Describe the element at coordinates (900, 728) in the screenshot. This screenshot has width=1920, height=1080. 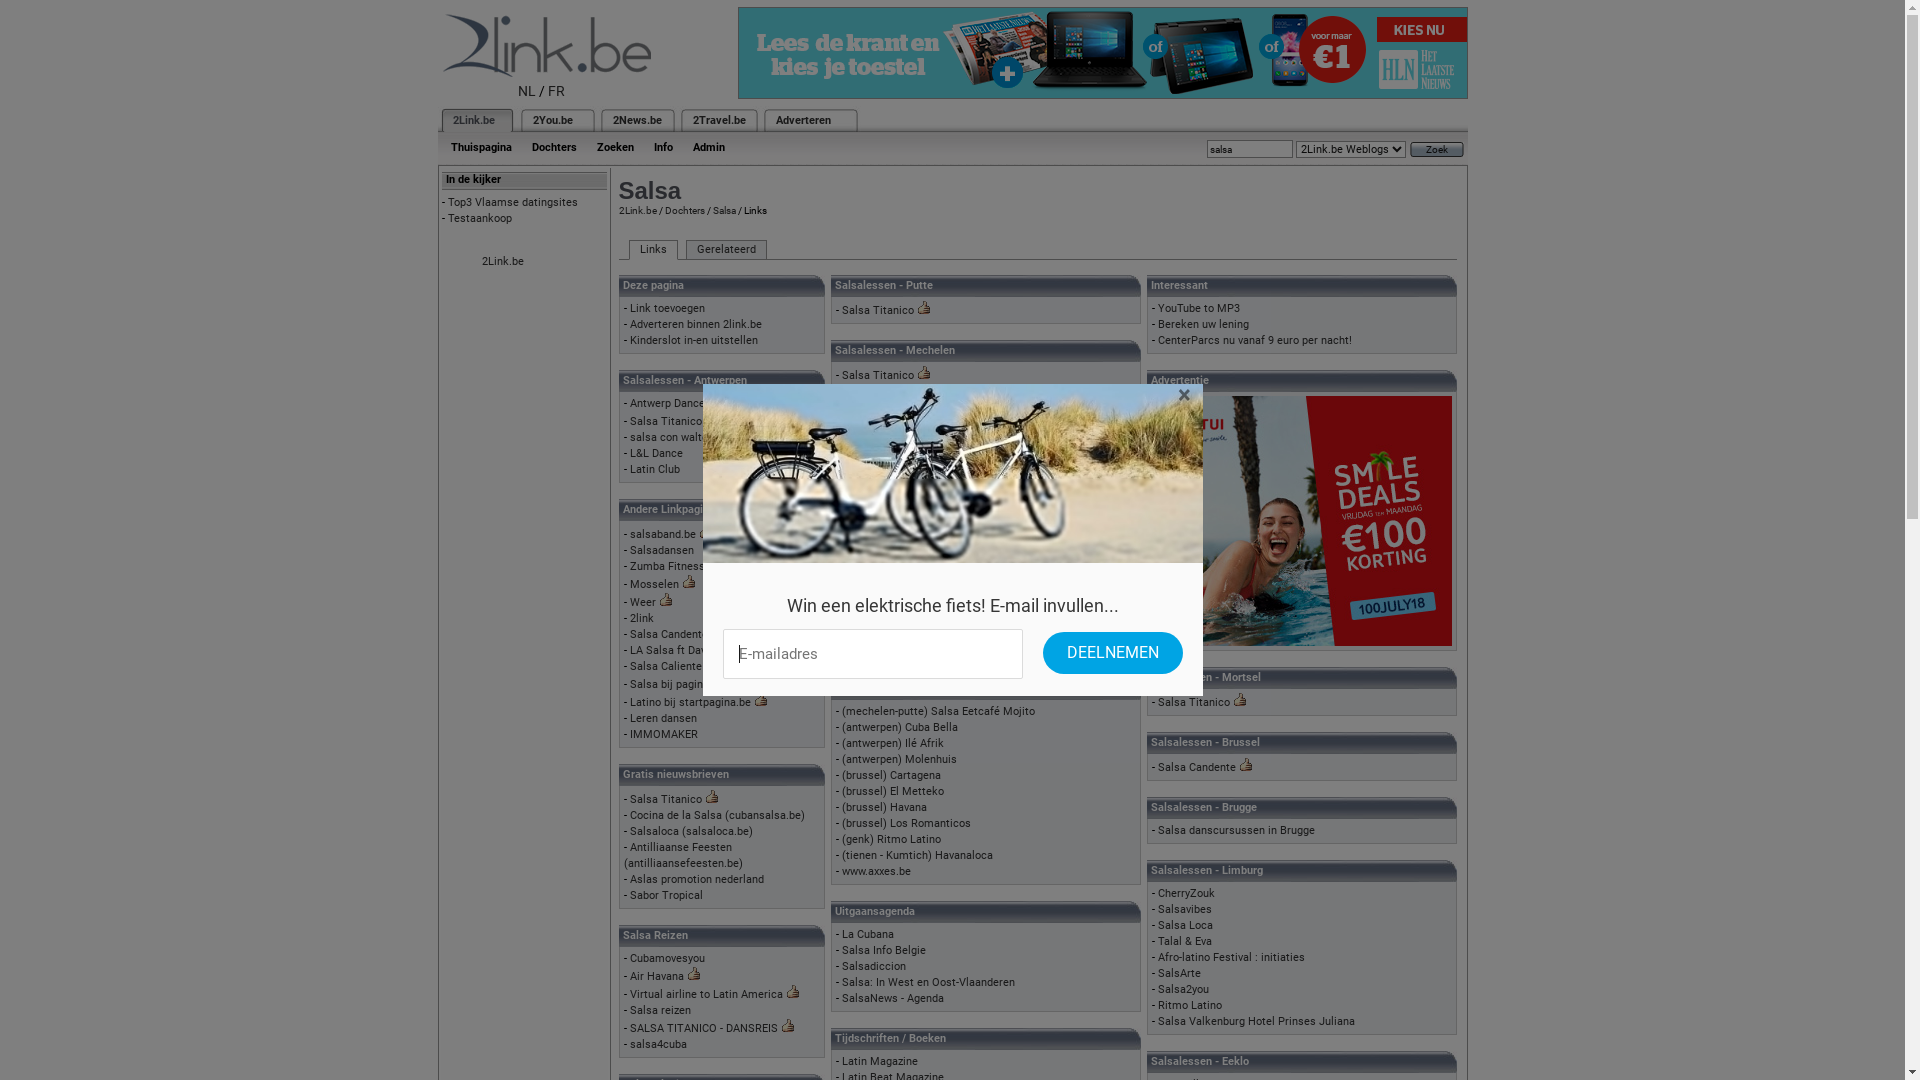
I see `(antwerpen) Cuba Bella` at that location.